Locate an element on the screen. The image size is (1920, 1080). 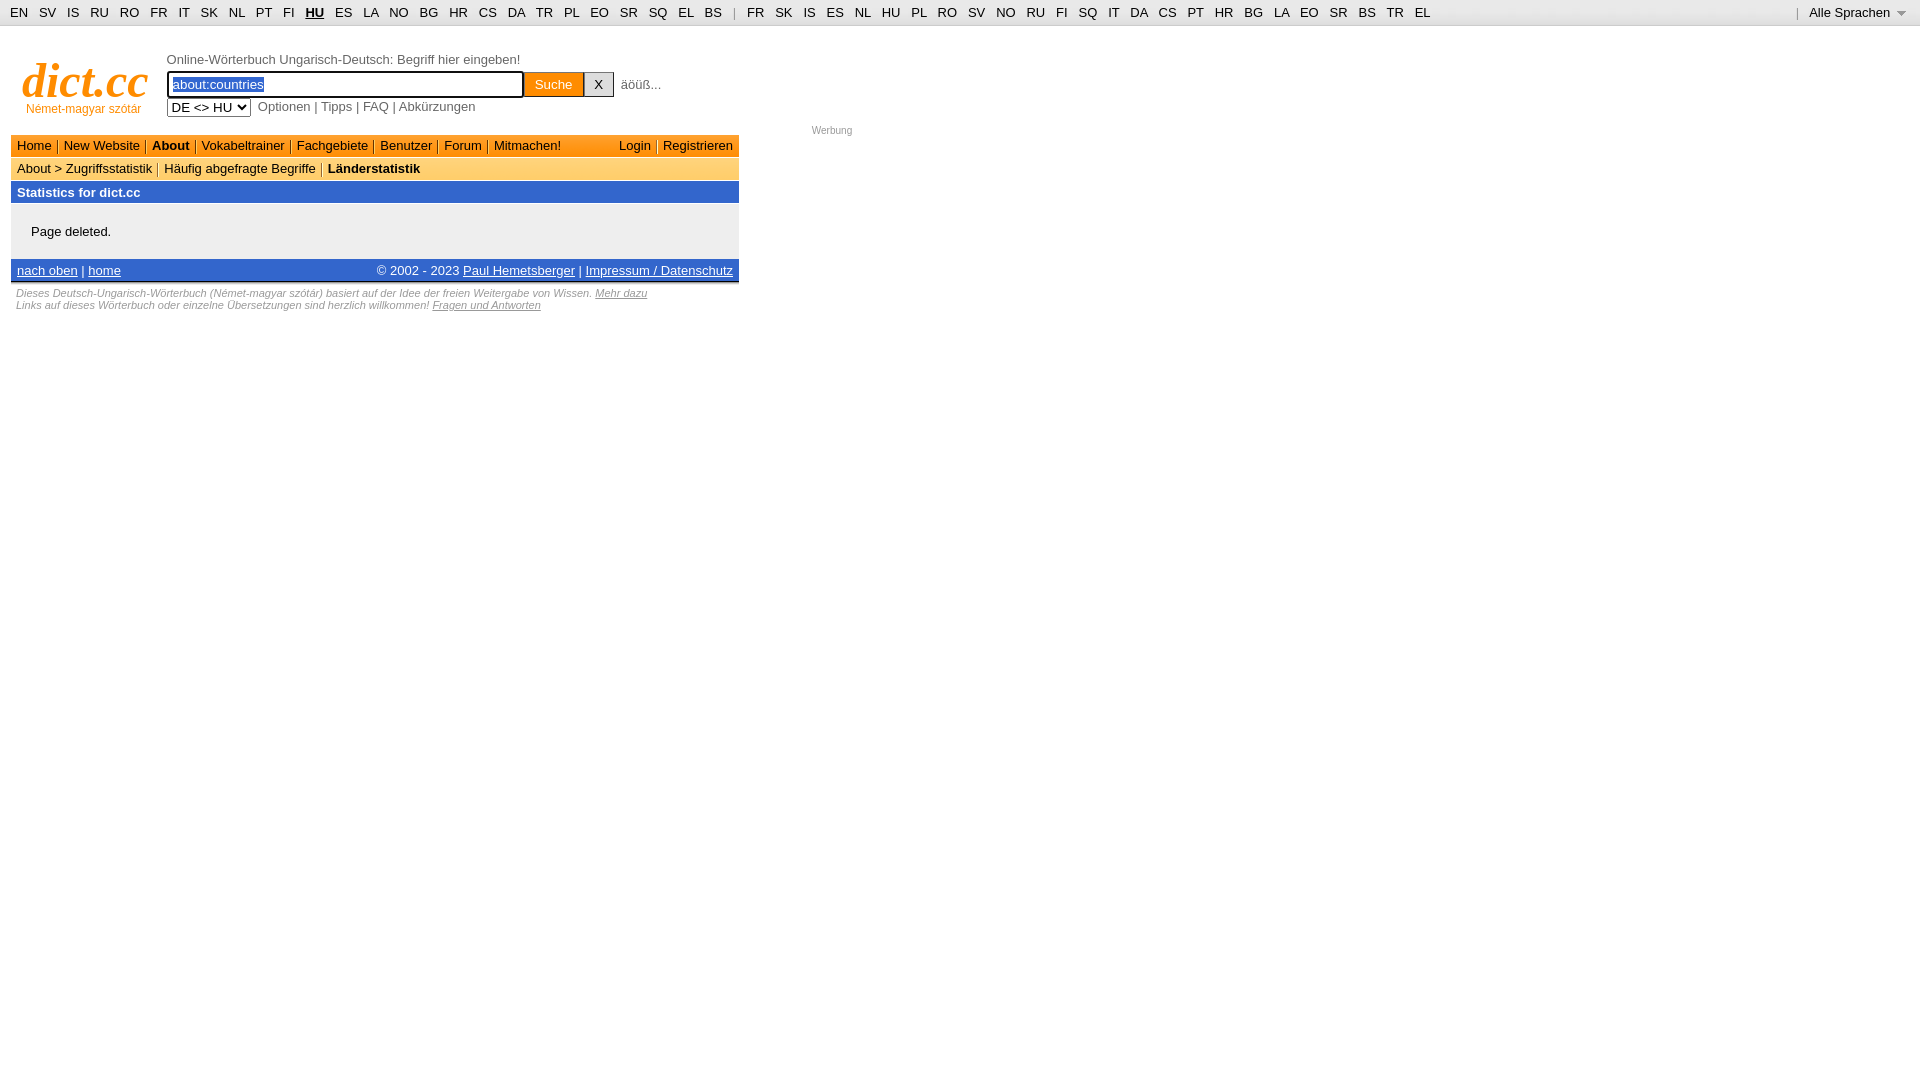
FR is located at coordinates (756, 12).